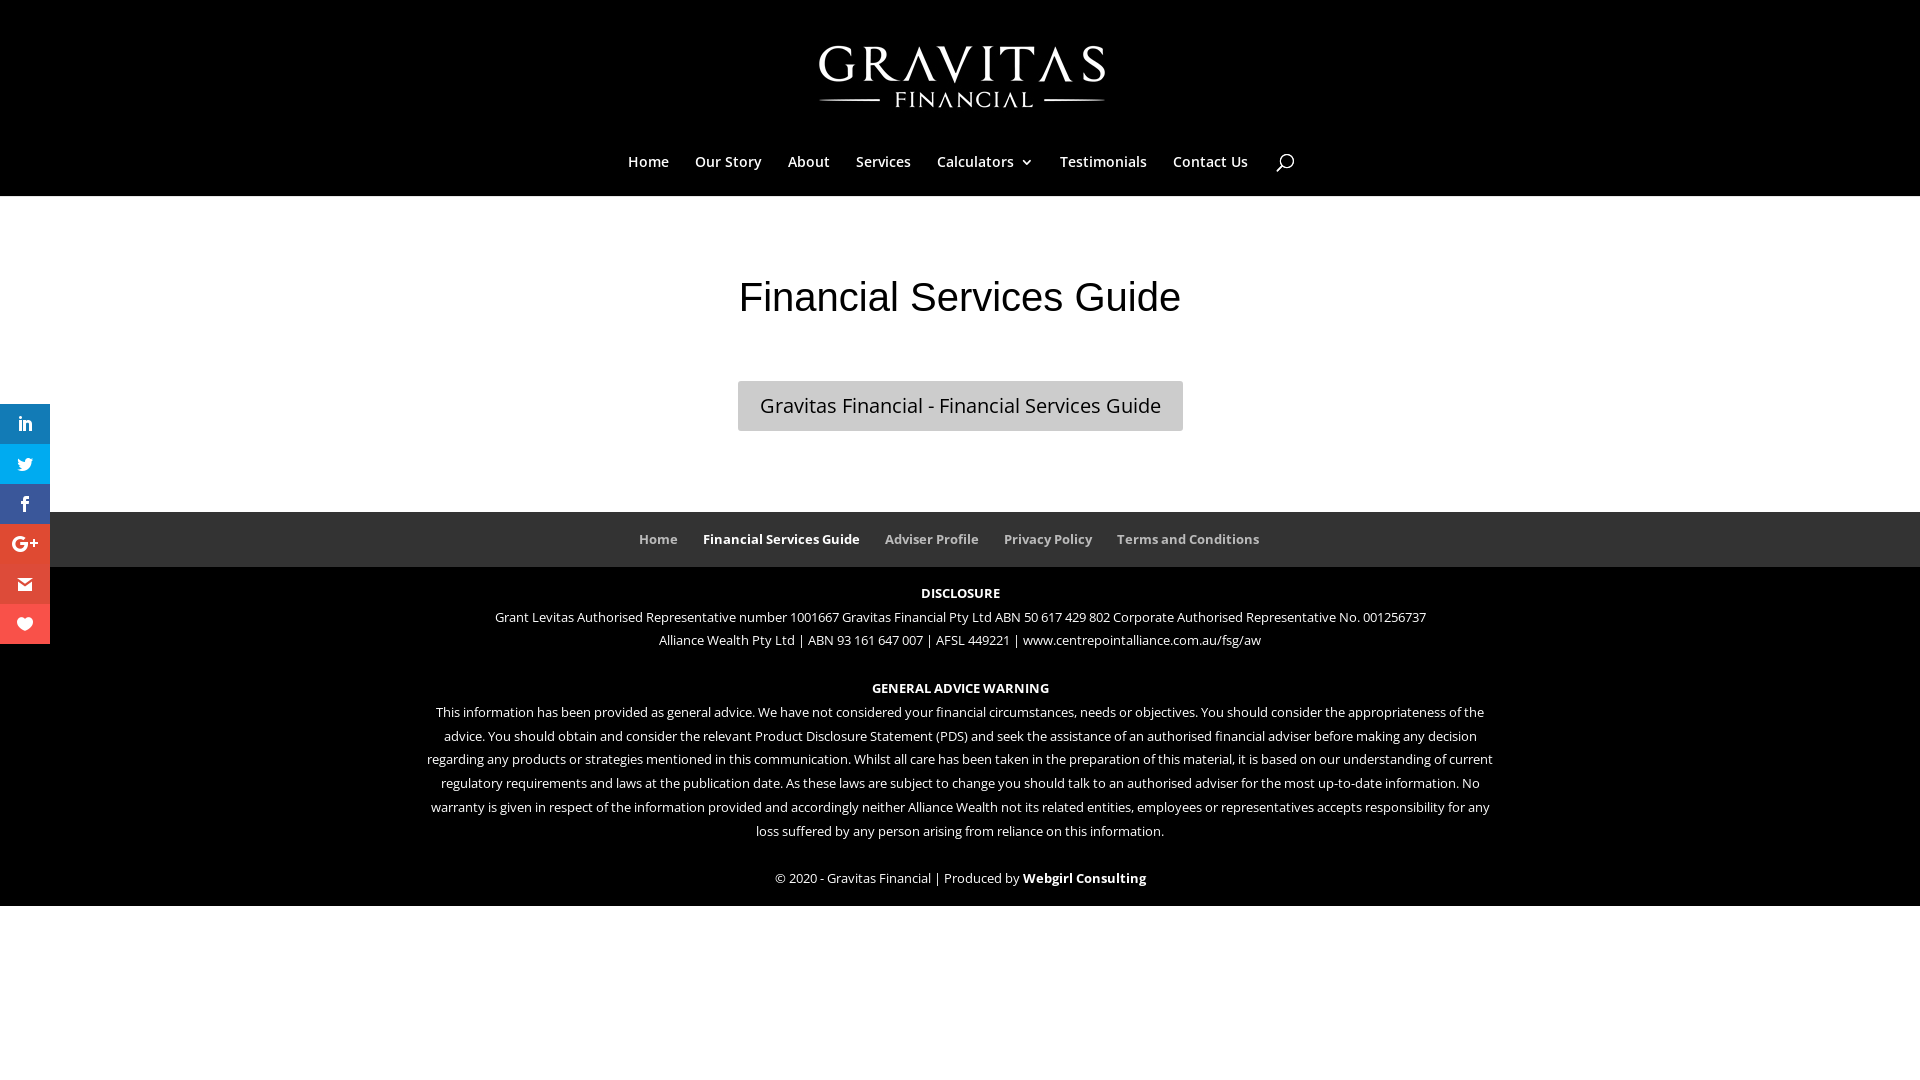  Describe the element at coordinates (1210, 176) in the screenshot. I see `Contact Us` at that location.